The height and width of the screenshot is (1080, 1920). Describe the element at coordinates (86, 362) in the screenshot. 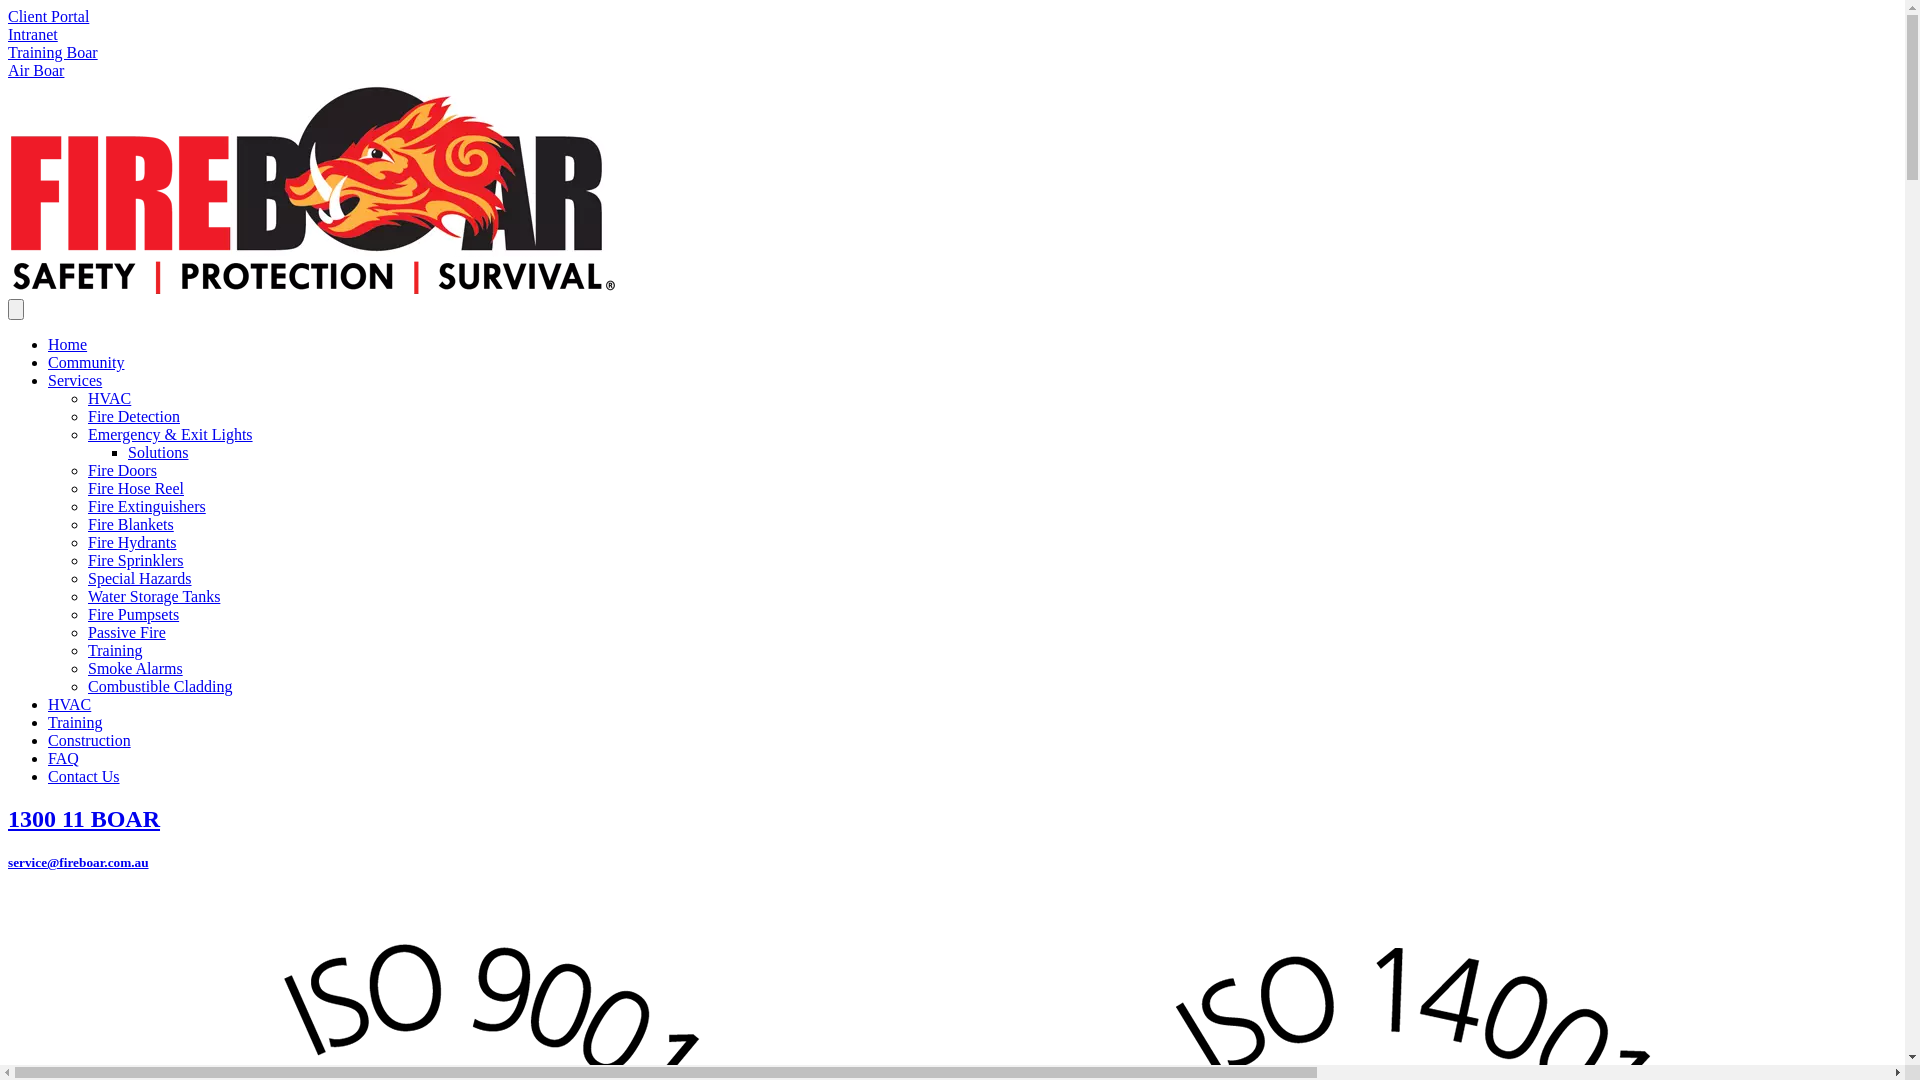

I see `Community` at that location.